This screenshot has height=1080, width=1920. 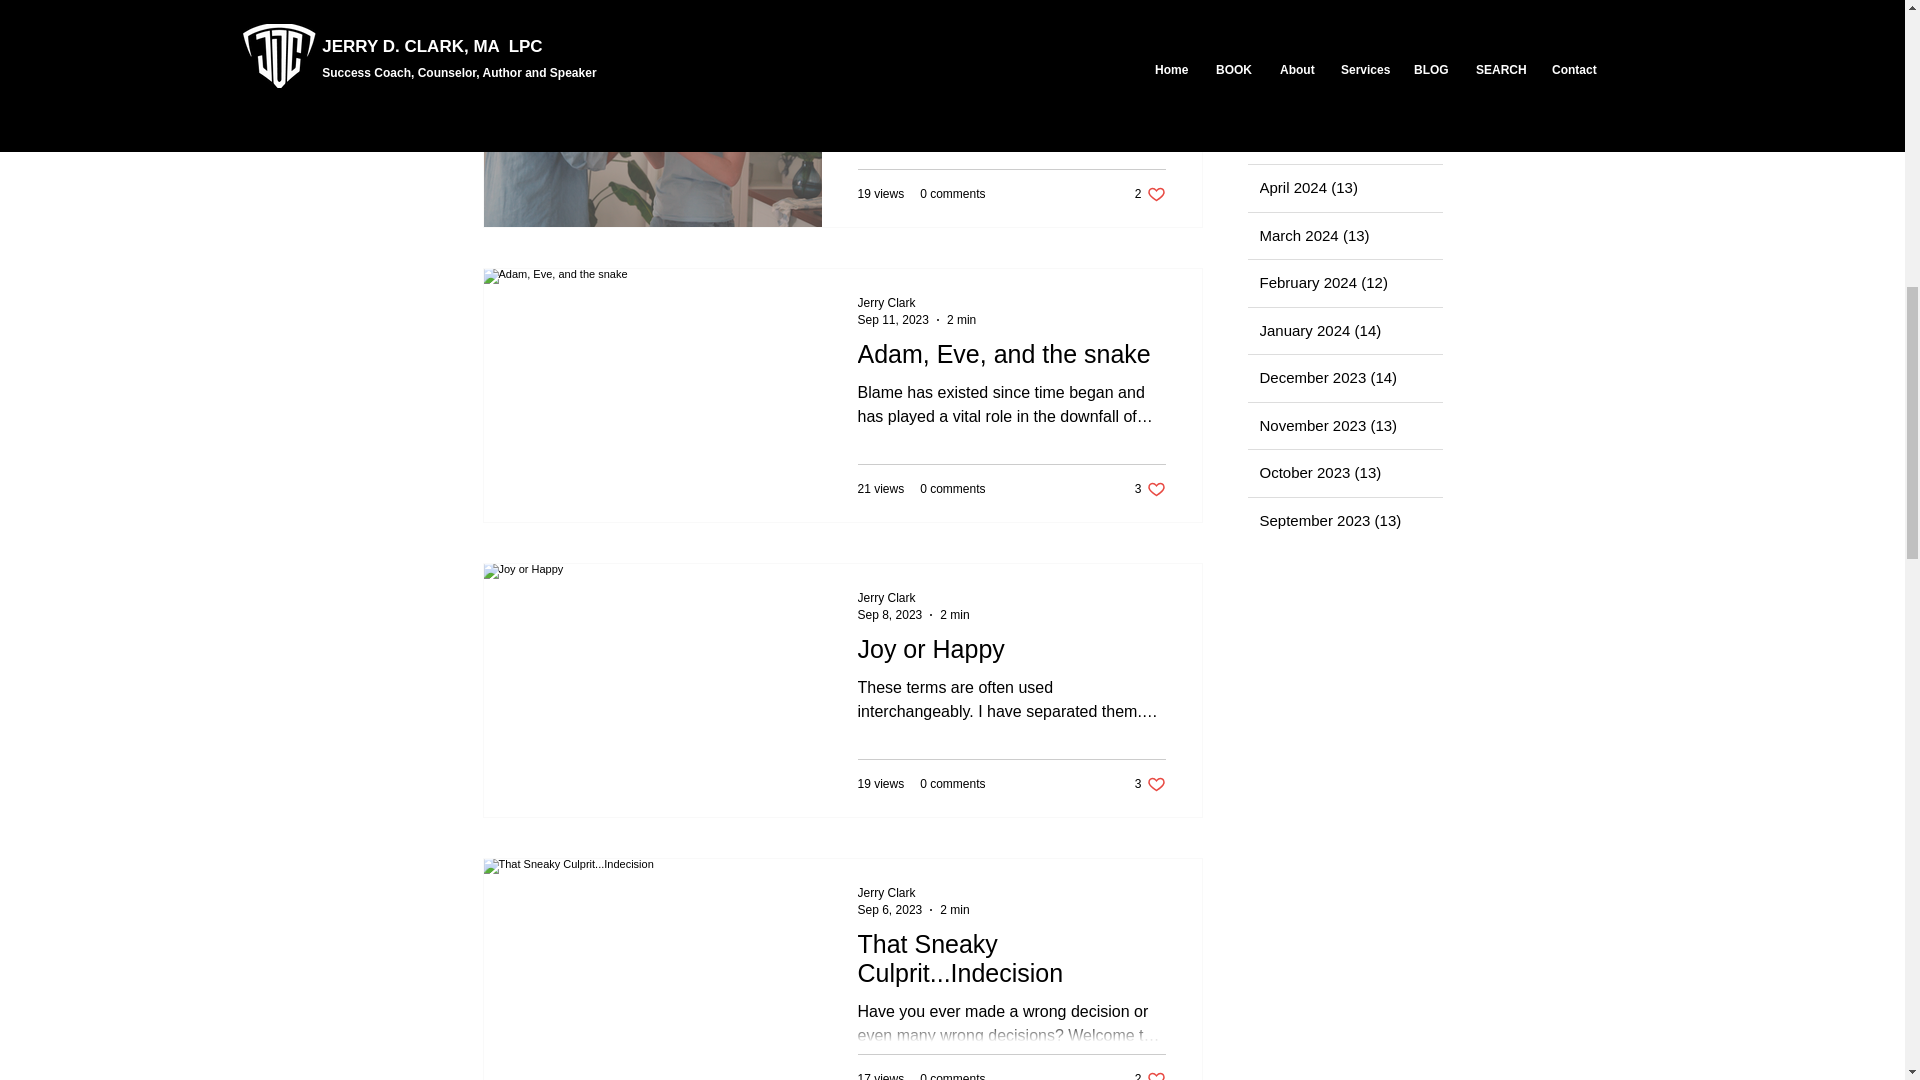 I want to click on 2 min, so click(x=960, y=319).